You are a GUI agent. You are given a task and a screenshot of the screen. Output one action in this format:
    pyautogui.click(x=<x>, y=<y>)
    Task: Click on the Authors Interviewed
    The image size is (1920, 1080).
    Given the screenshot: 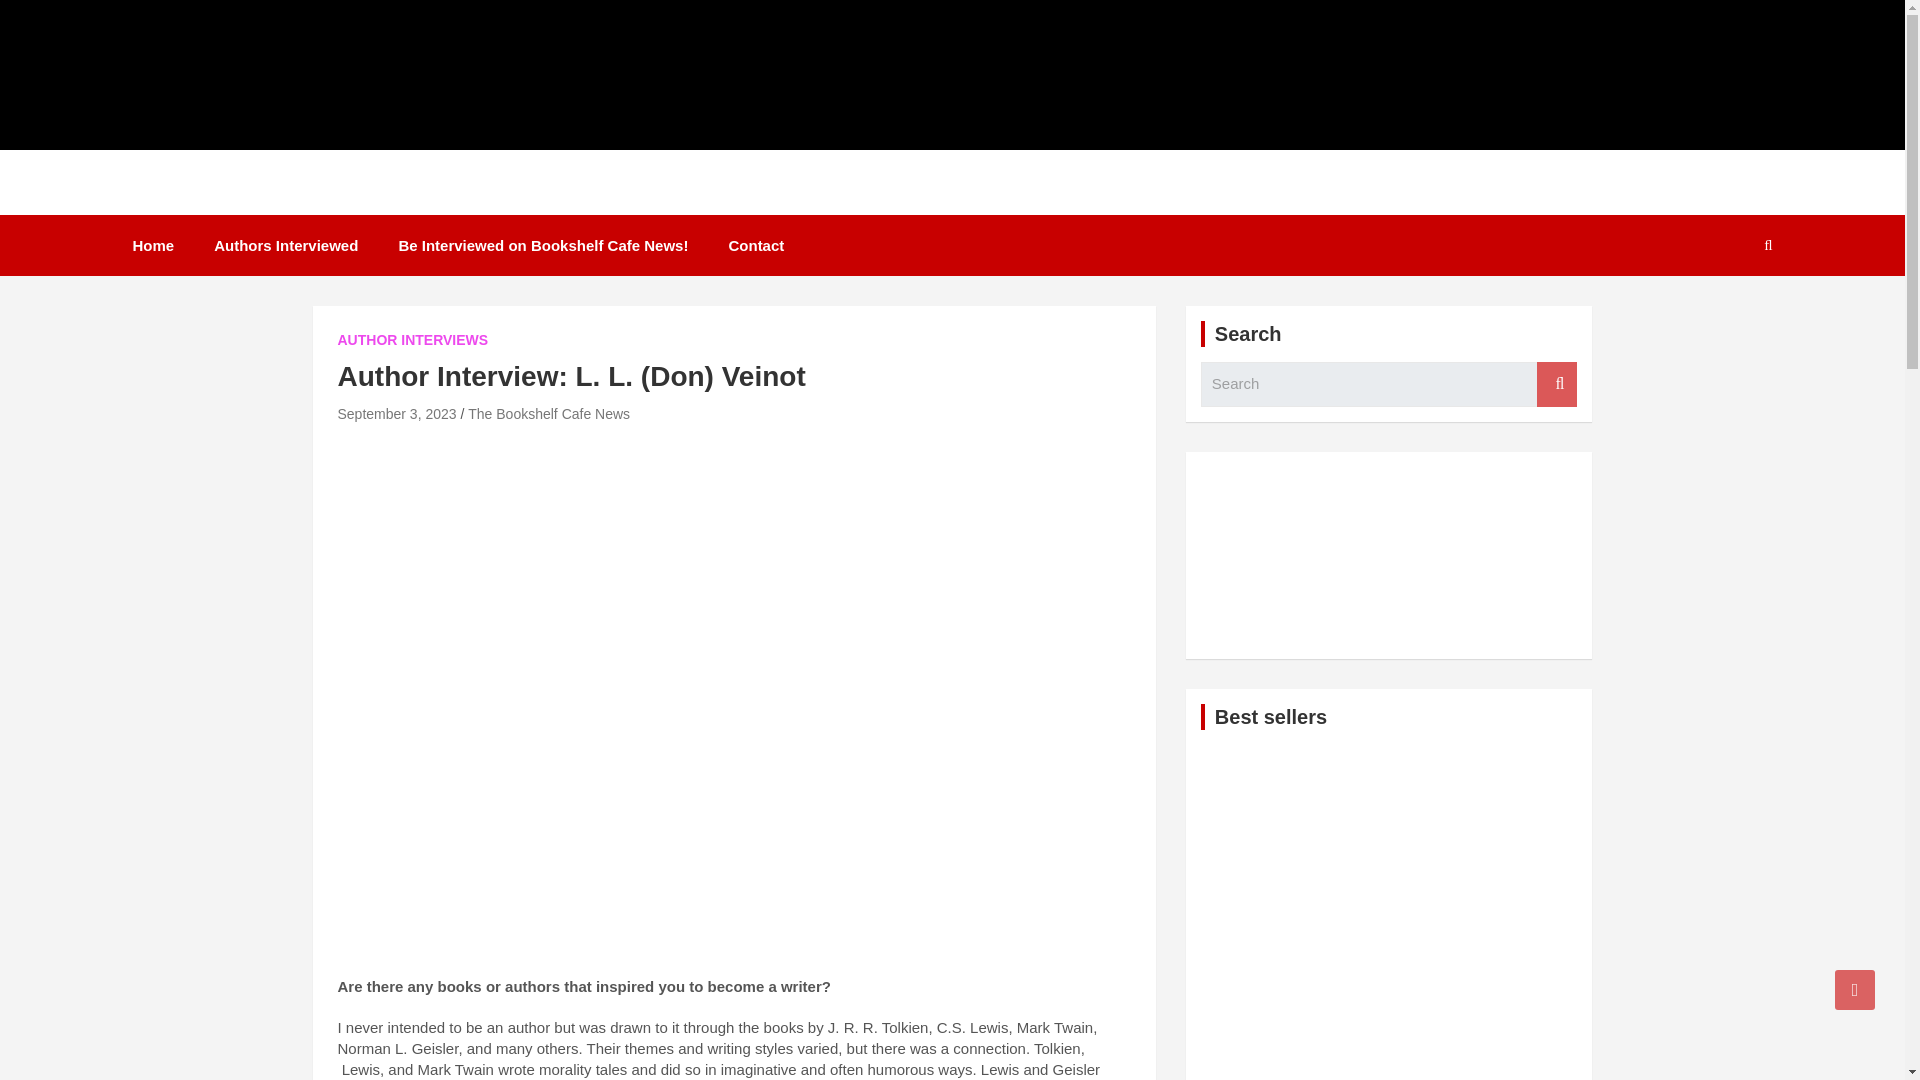 What is the action you would take?
    pyautogui.click(x=286, y=245)
    